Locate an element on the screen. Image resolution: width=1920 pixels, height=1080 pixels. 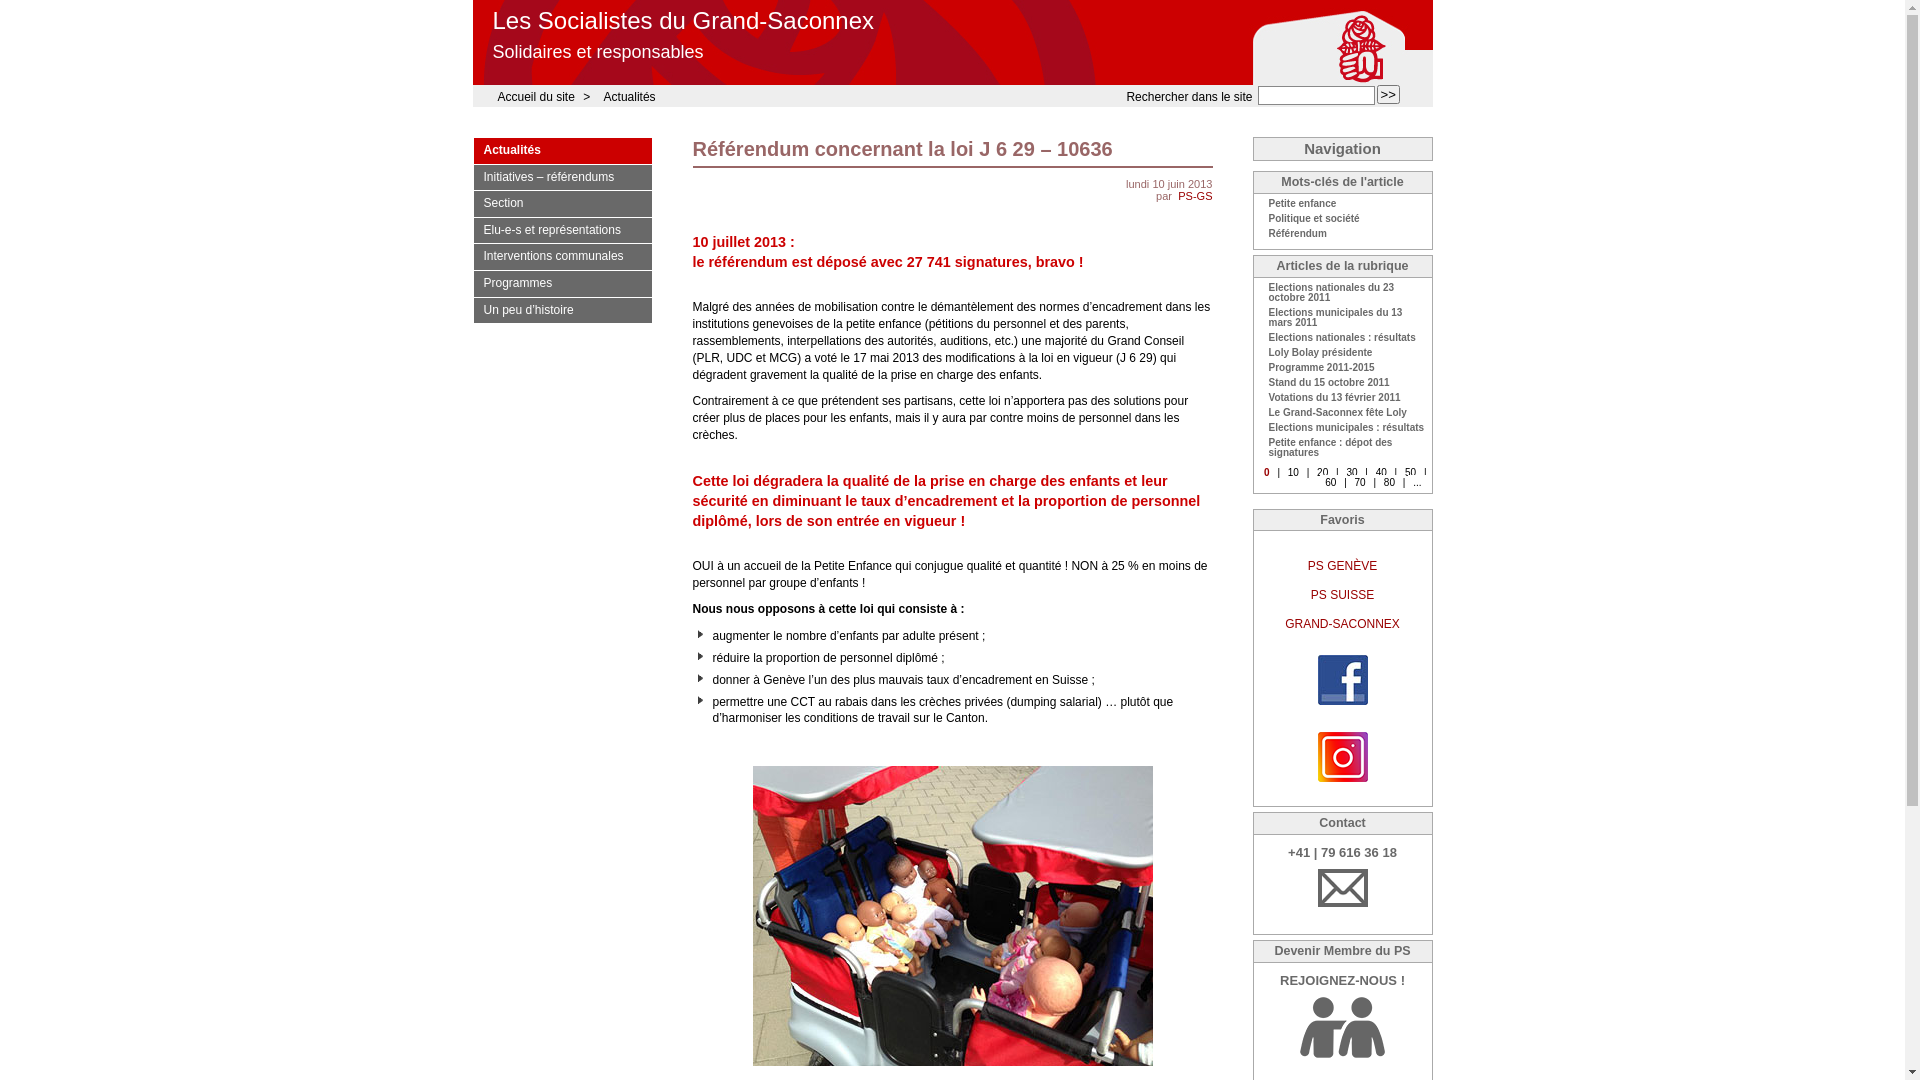
GRAND-SACONNEX is located at coordinates (1342, 624).